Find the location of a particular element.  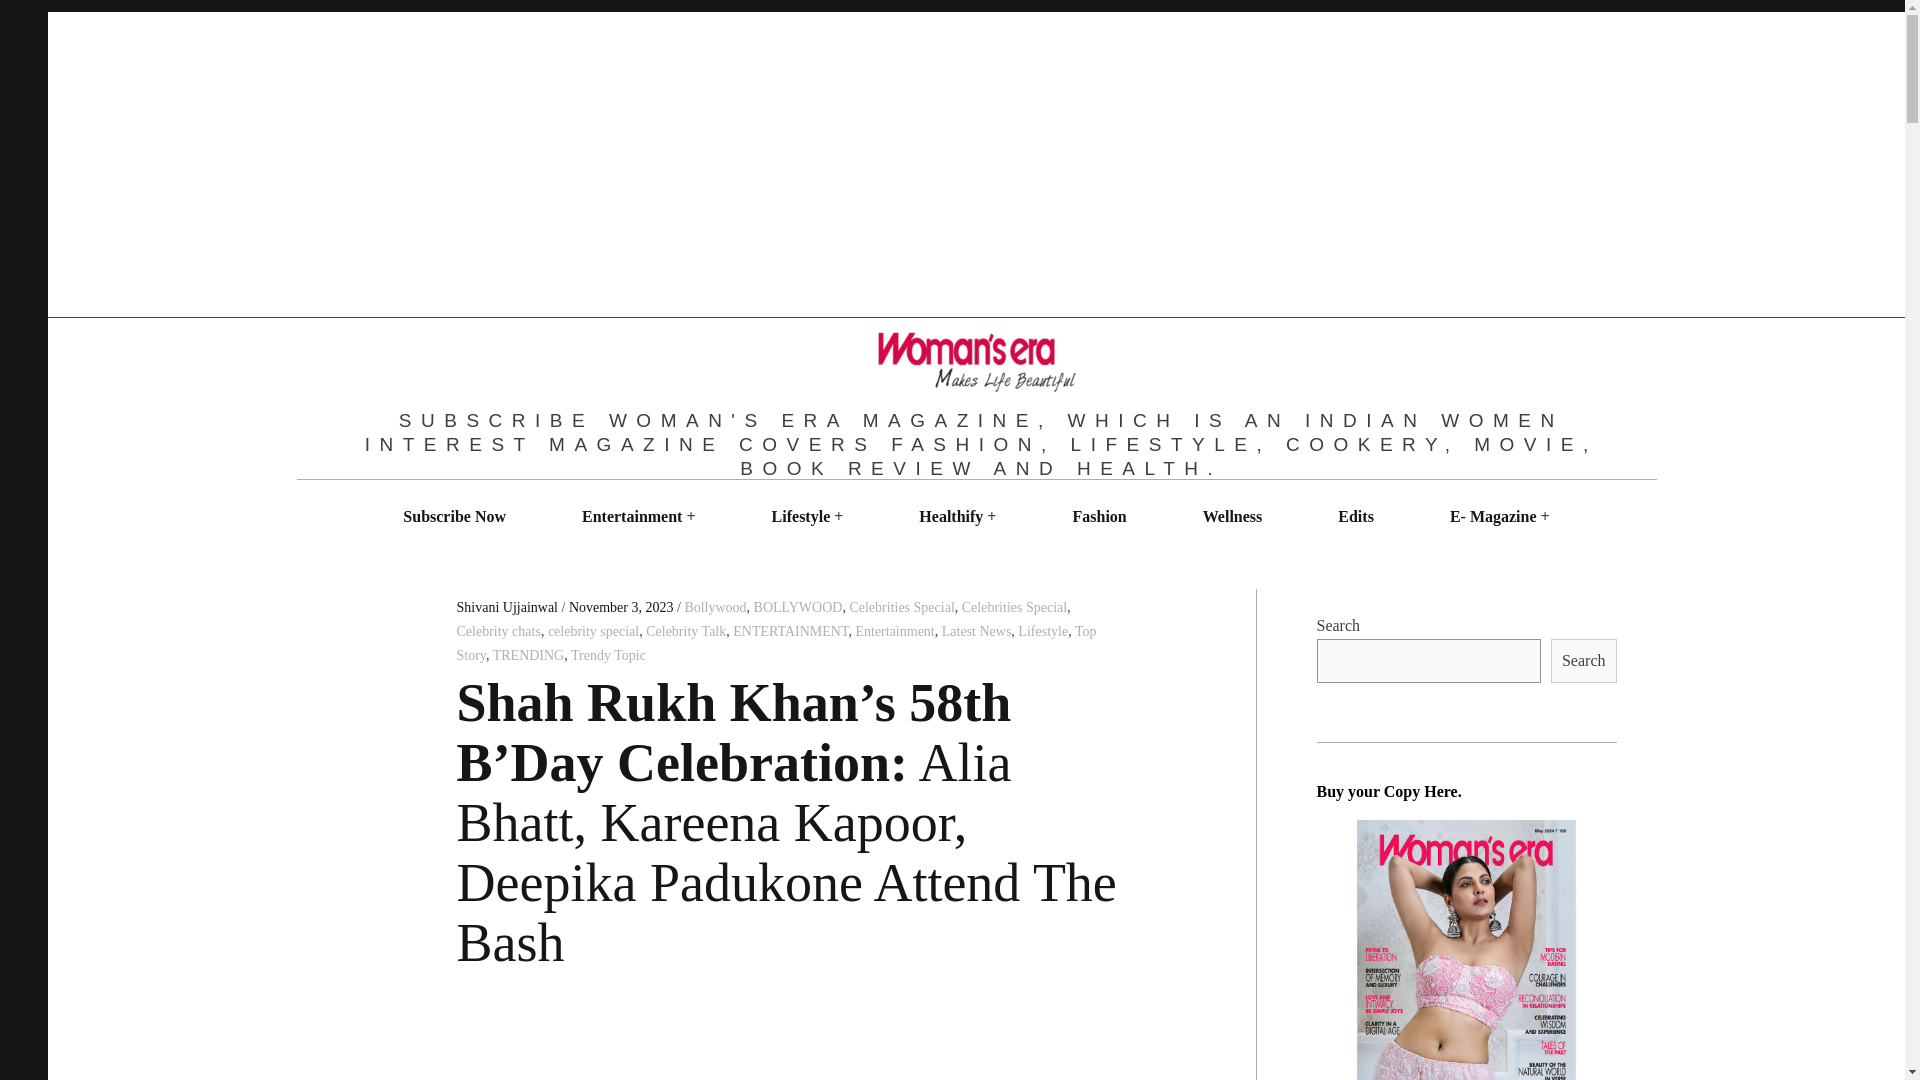

Latest News is located at coordinates (976, 632).